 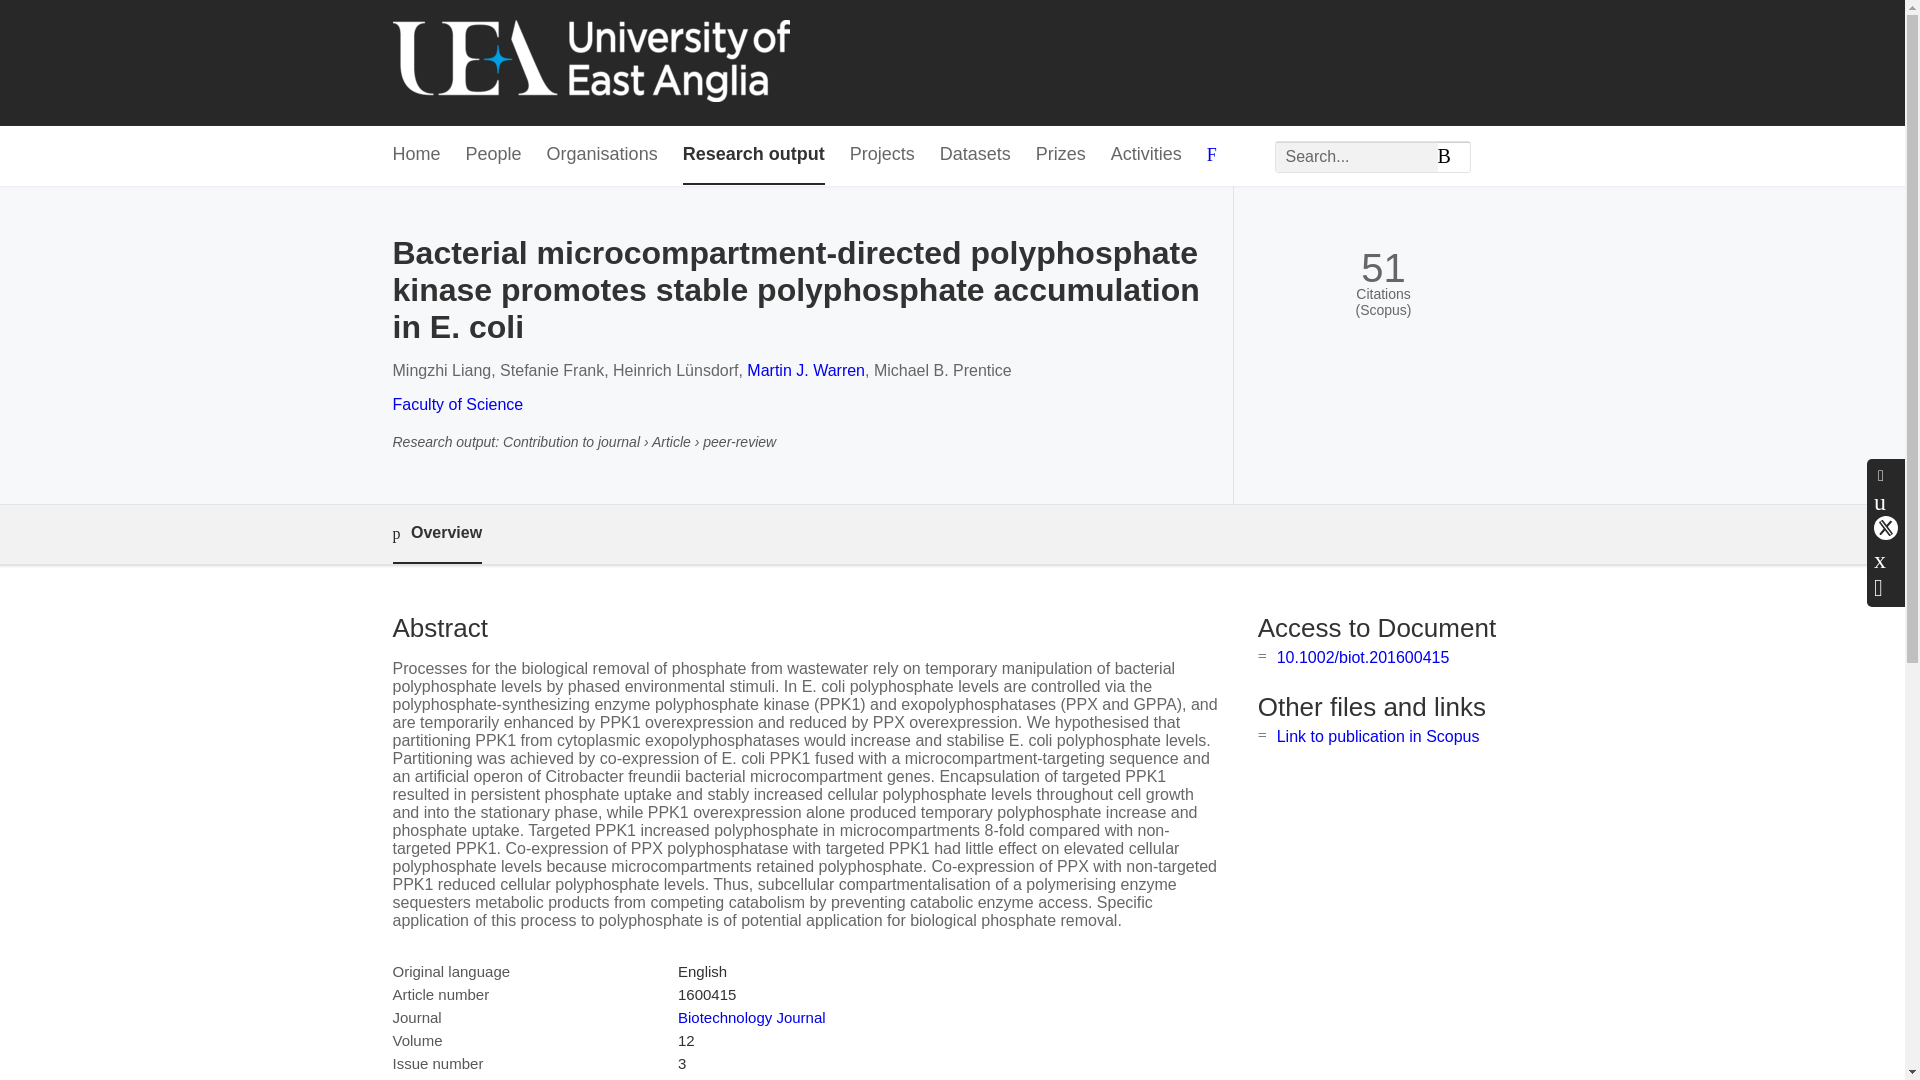 I want to click on Faculty of Science, so click(x=456, y=404).